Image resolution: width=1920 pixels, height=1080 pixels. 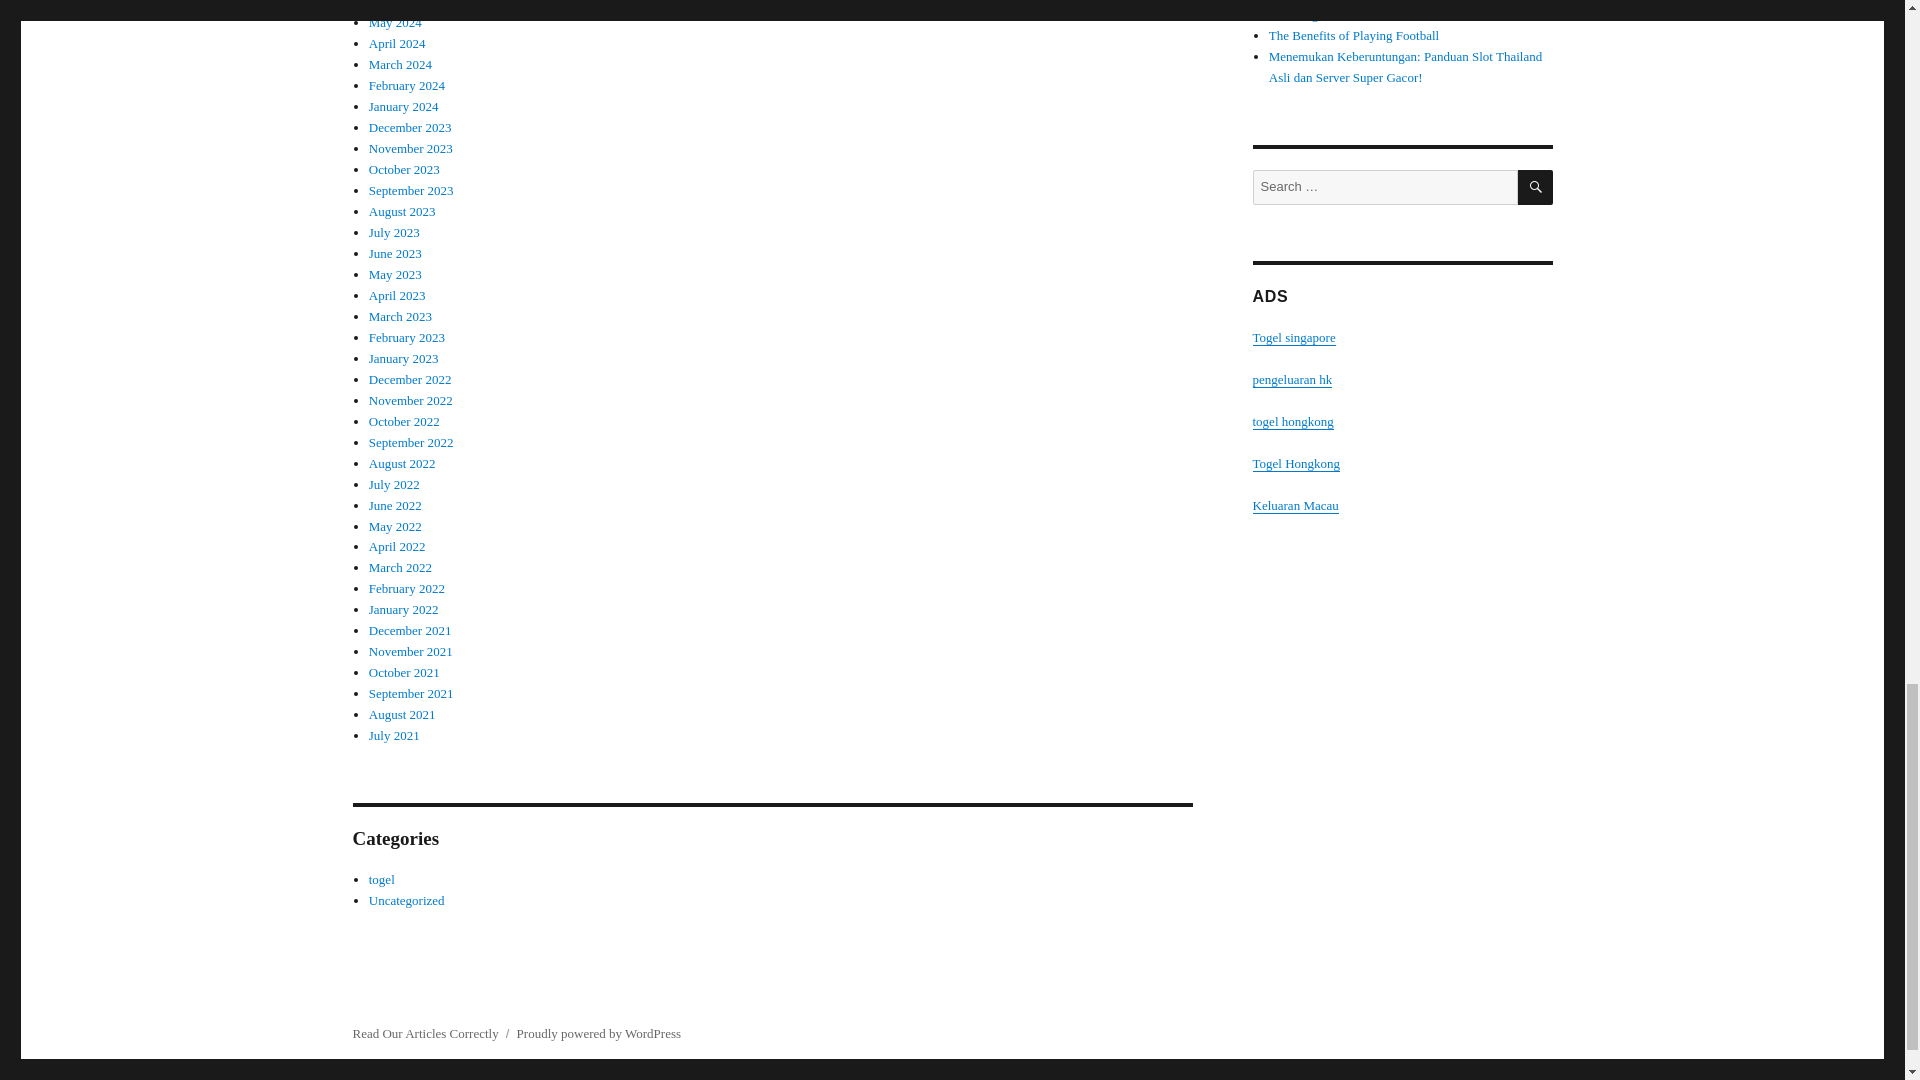 What do you see at coordinates (406, 588) in the screenshot?
I see `February 2022` at bounding box center [406, 588].